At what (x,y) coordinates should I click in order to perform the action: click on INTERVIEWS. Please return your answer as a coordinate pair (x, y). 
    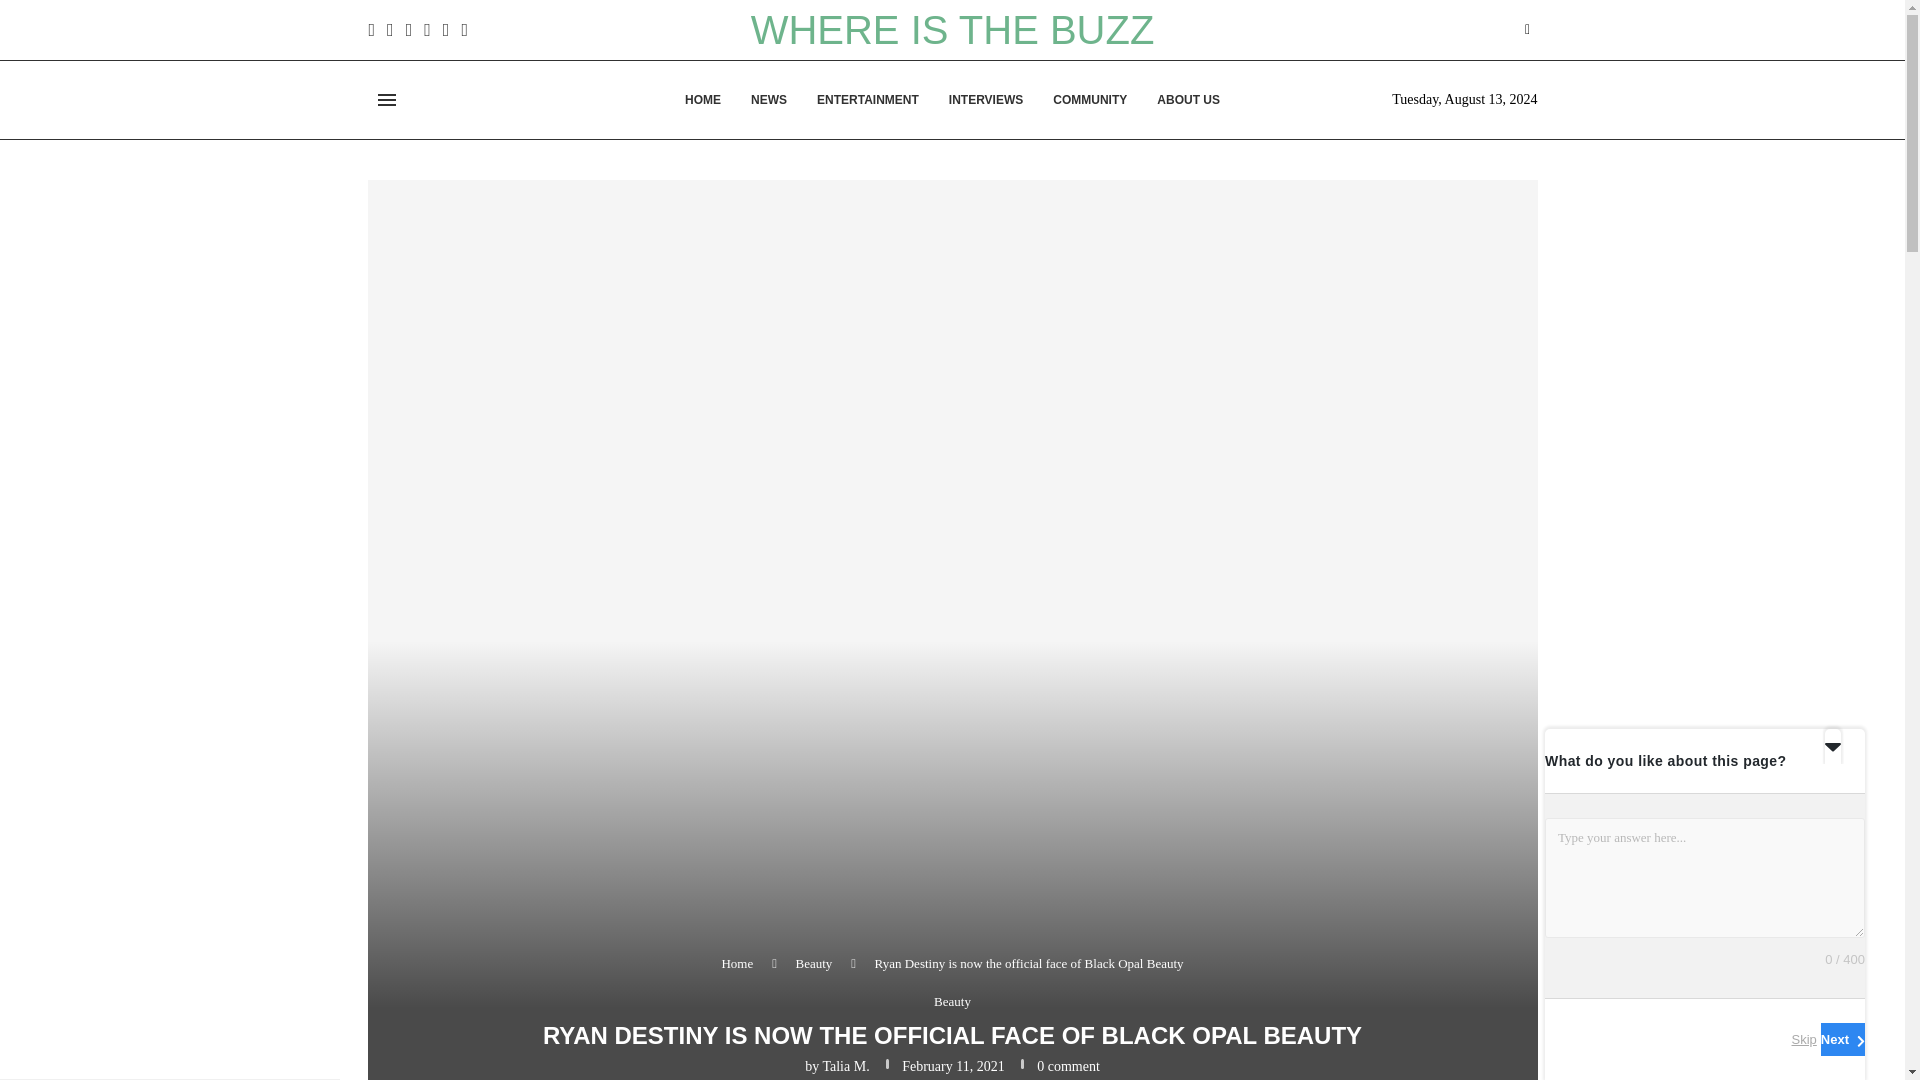
    Looking at the image, I should click on (986, 100).